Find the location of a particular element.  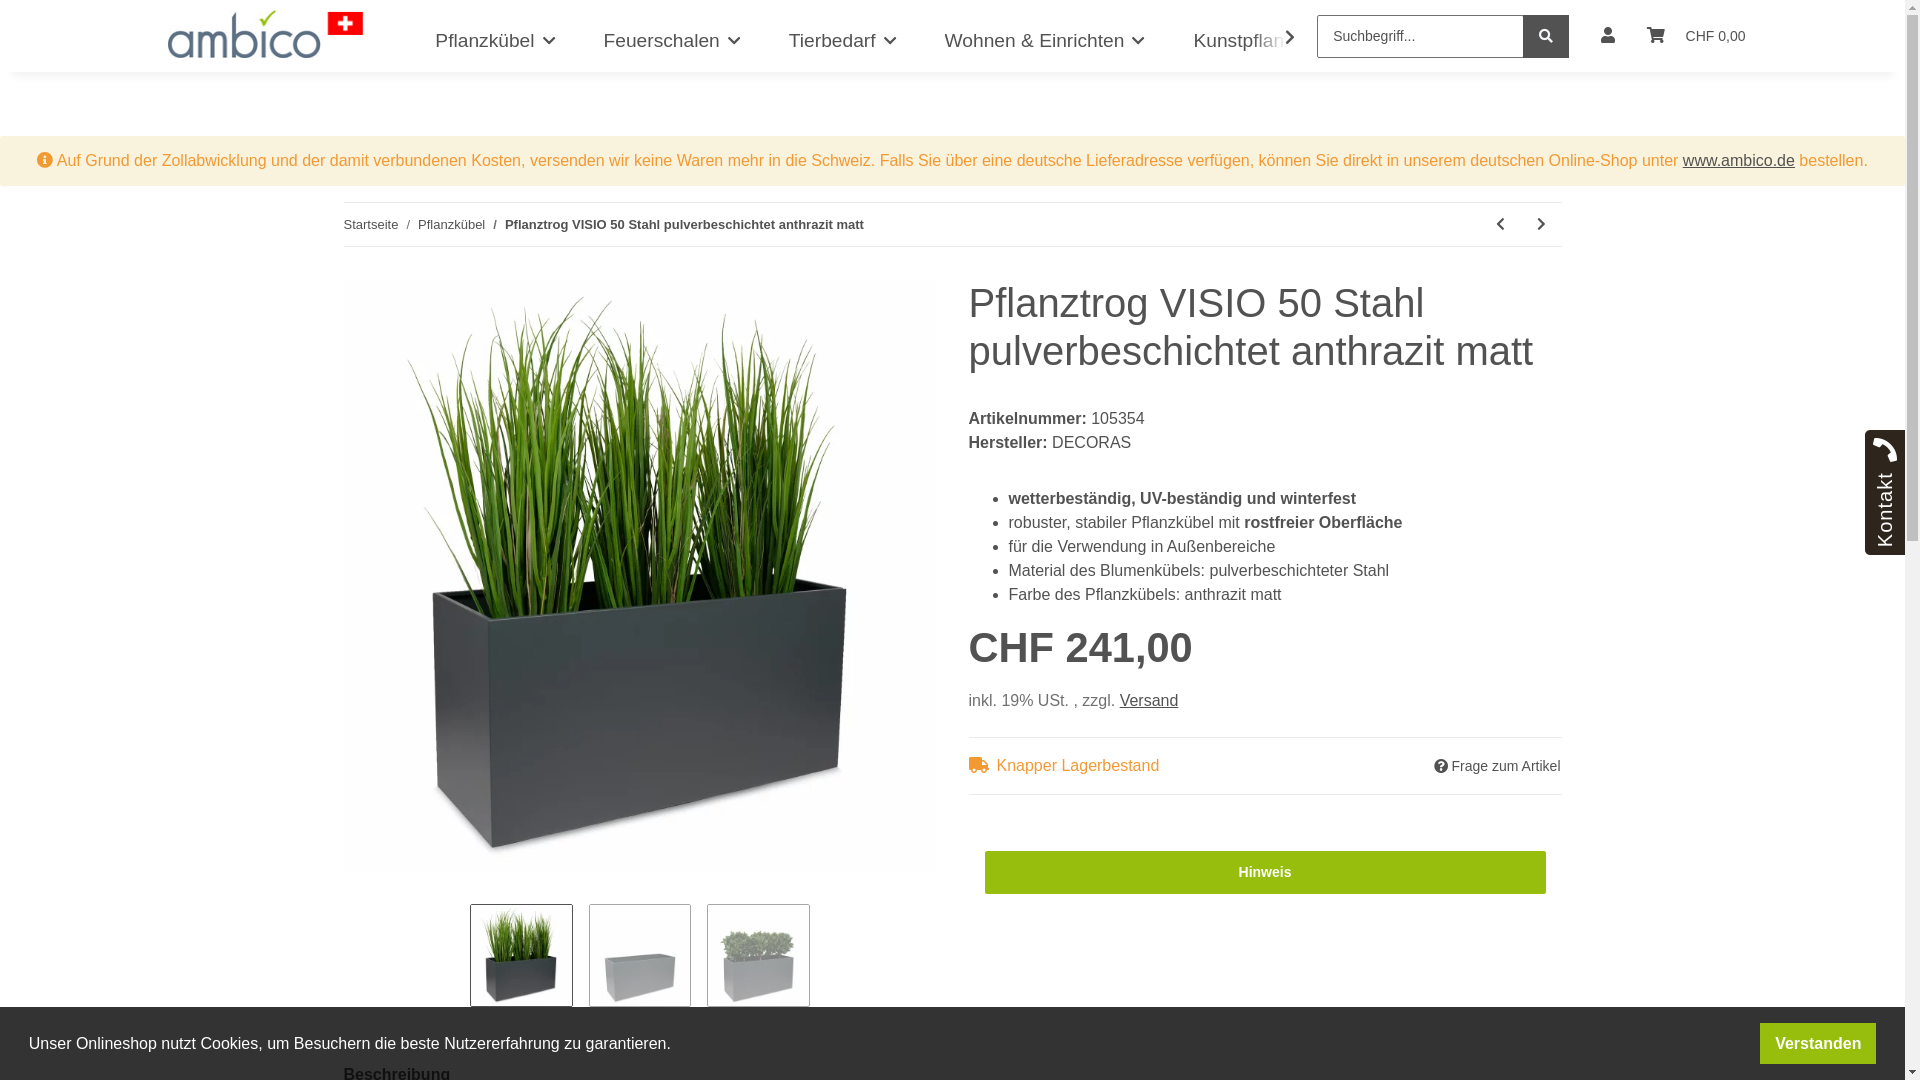

Pflanztrog VISIO 50 Stahl pulverbeschichtet anthrazit matt is located at coordinates (684, 225).